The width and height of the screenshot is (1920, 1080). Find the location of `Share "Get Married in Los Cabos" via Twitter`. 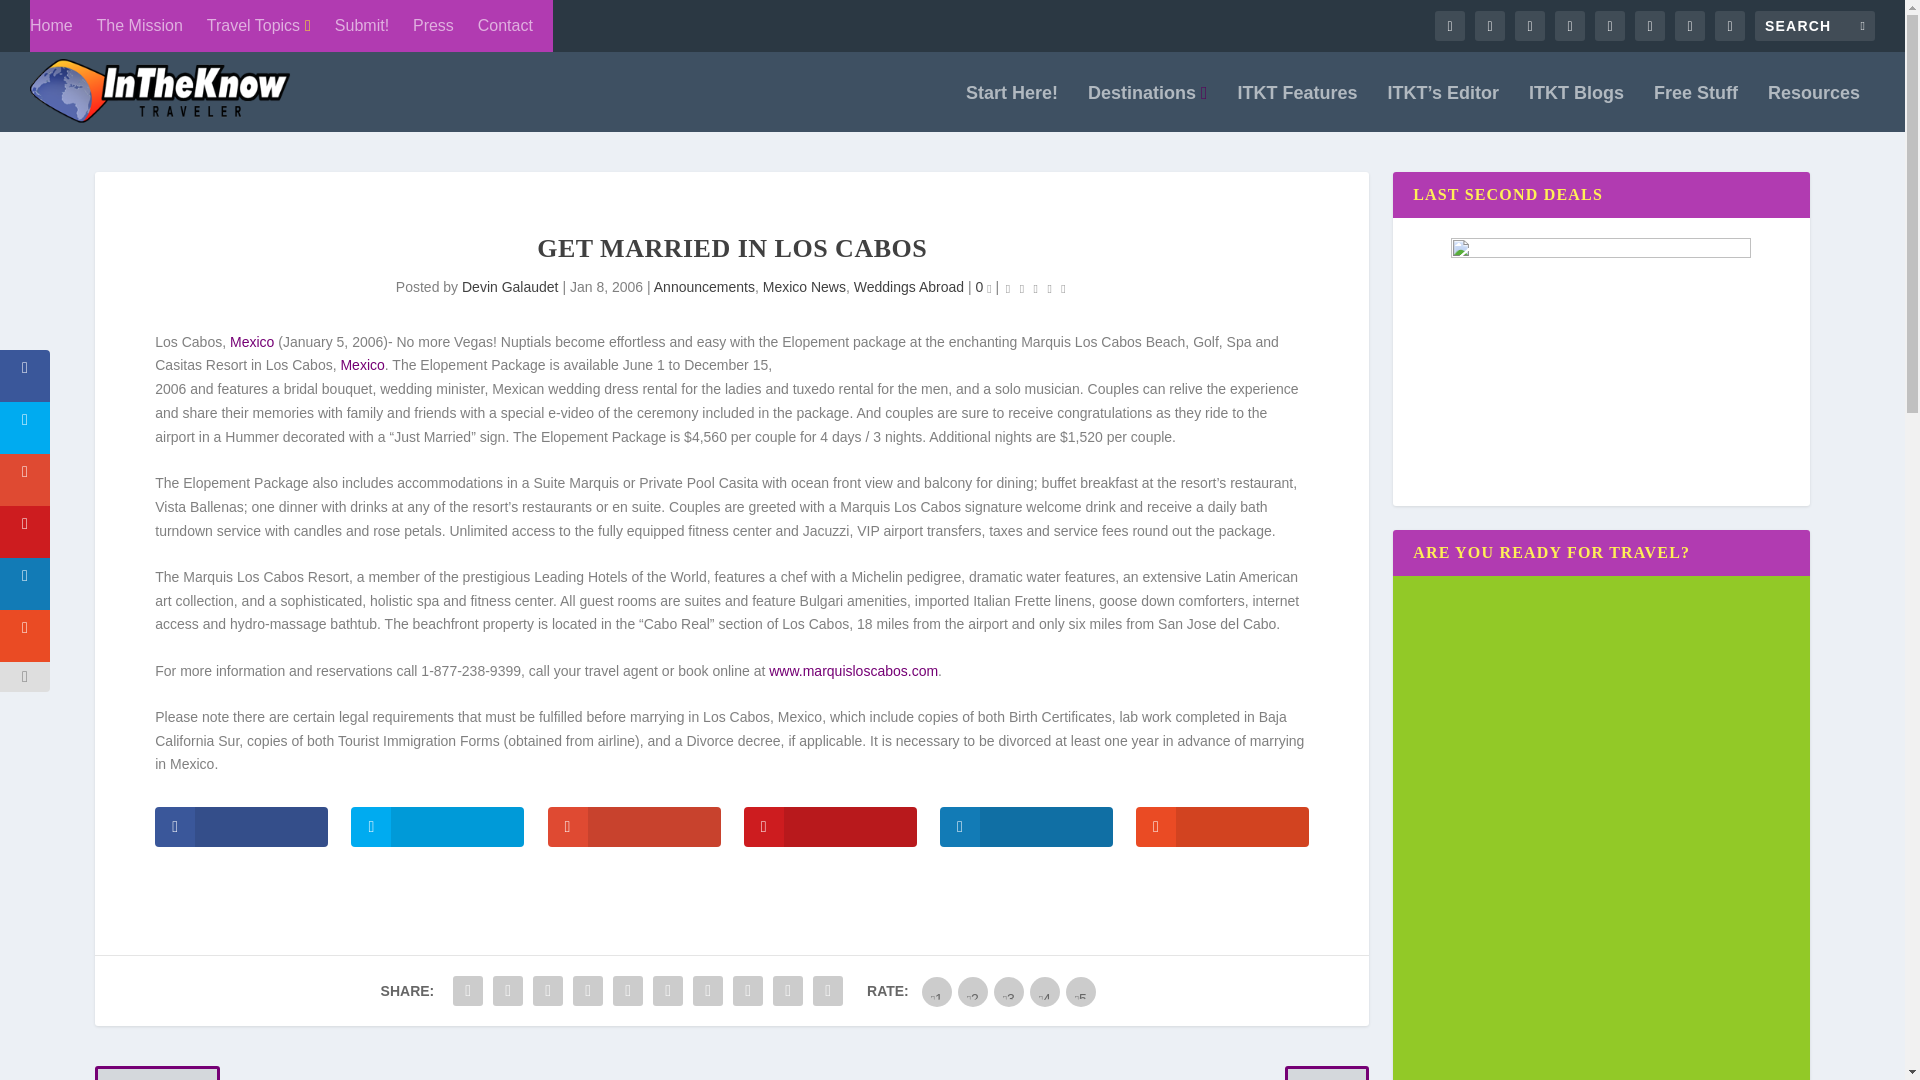

Share "Get Married in Los Cabos" via Twitter is located at coordinates (508, 990).